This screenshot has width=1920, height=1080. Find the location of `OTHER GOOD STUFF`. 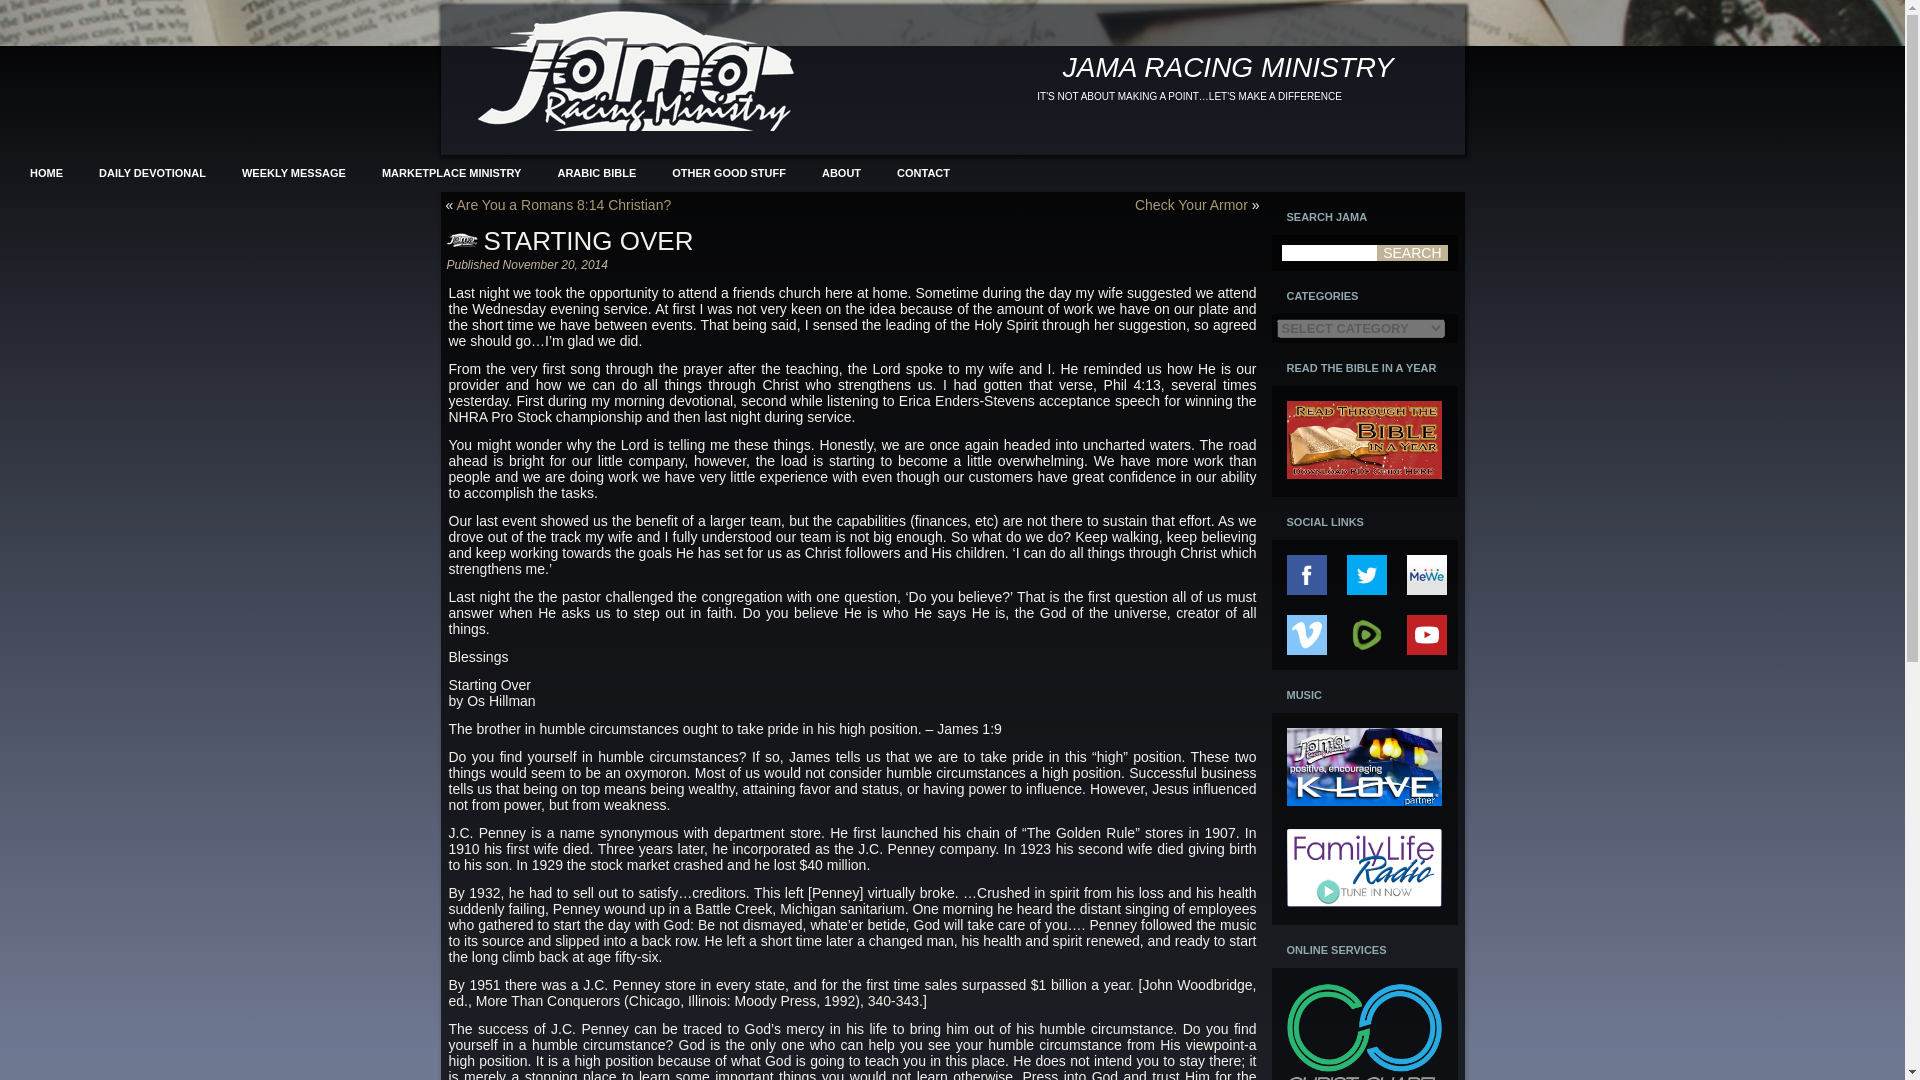

OTHER GOOD STUFF is located at coordinates (728, 172).